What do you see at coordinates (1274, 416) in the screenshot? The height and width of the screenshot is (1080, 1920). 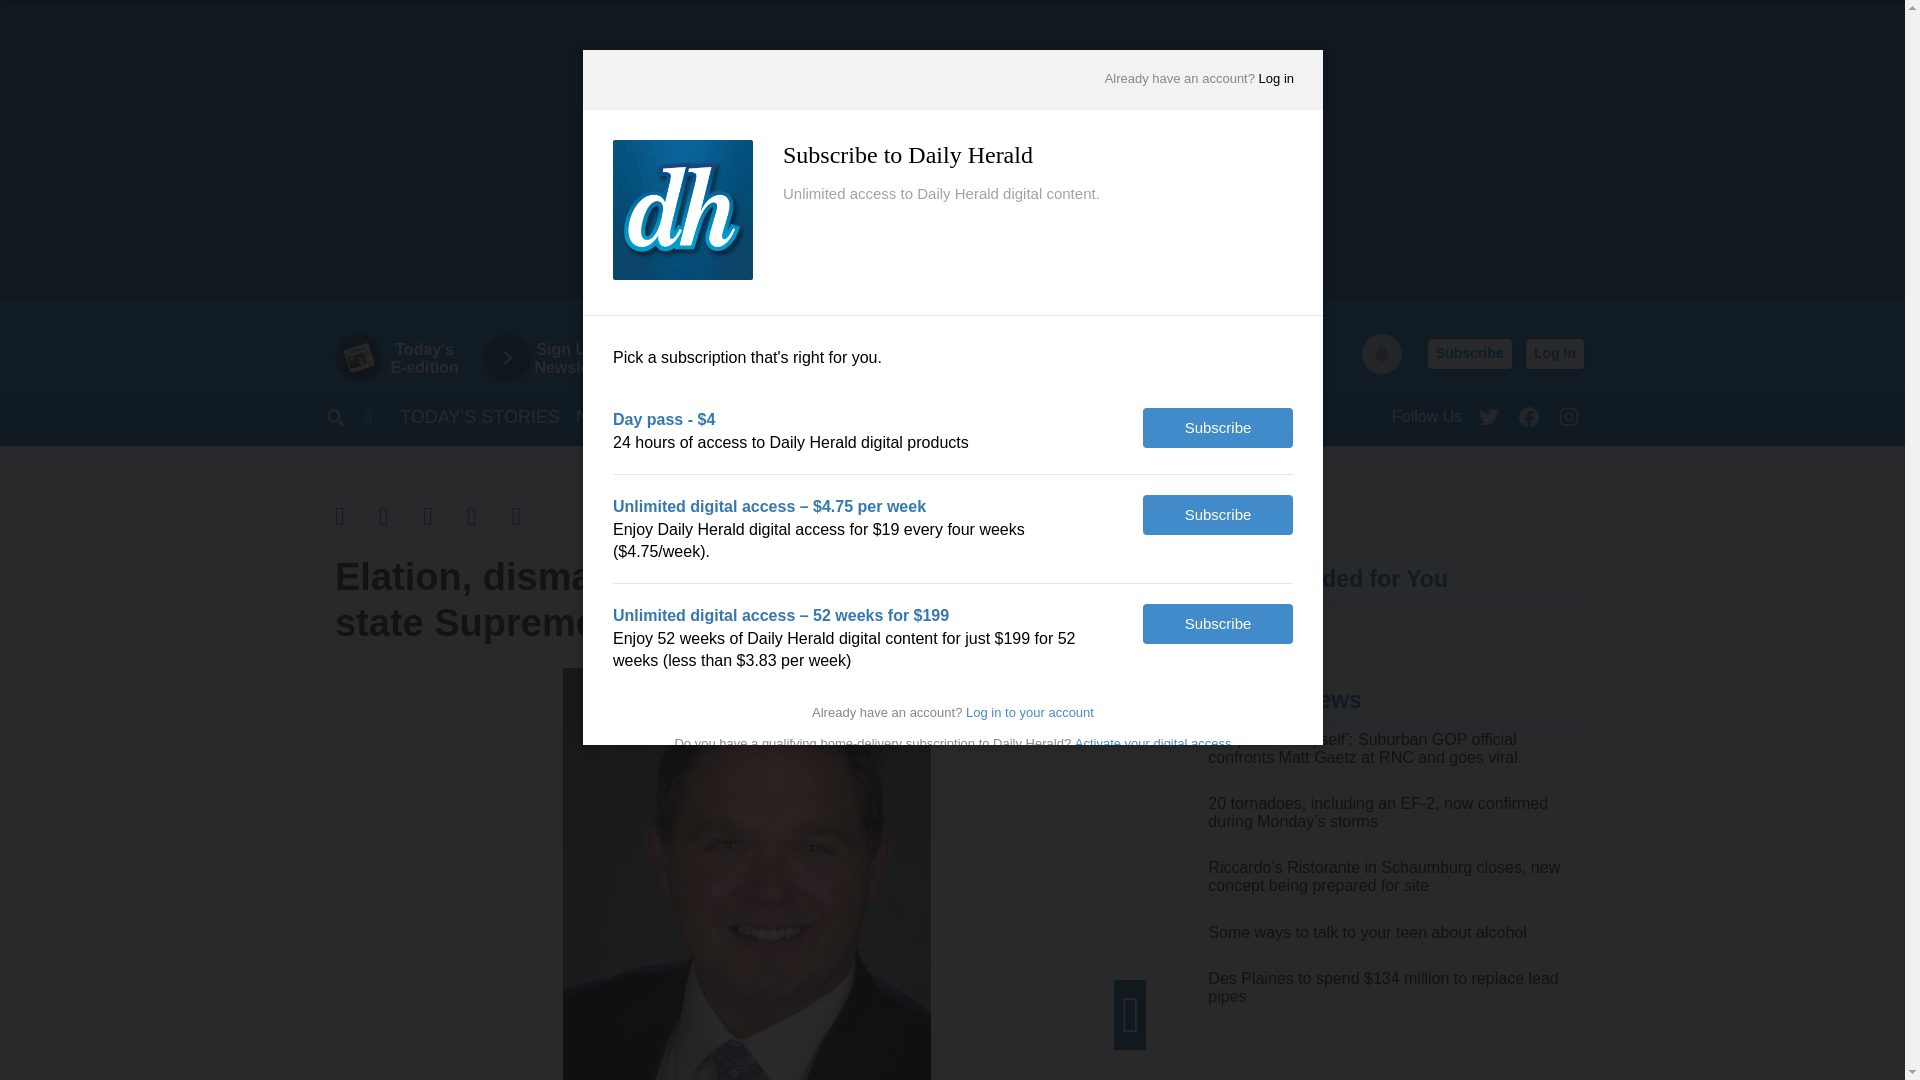 I see `Lifestyle` at bounding box center [1274, 416].